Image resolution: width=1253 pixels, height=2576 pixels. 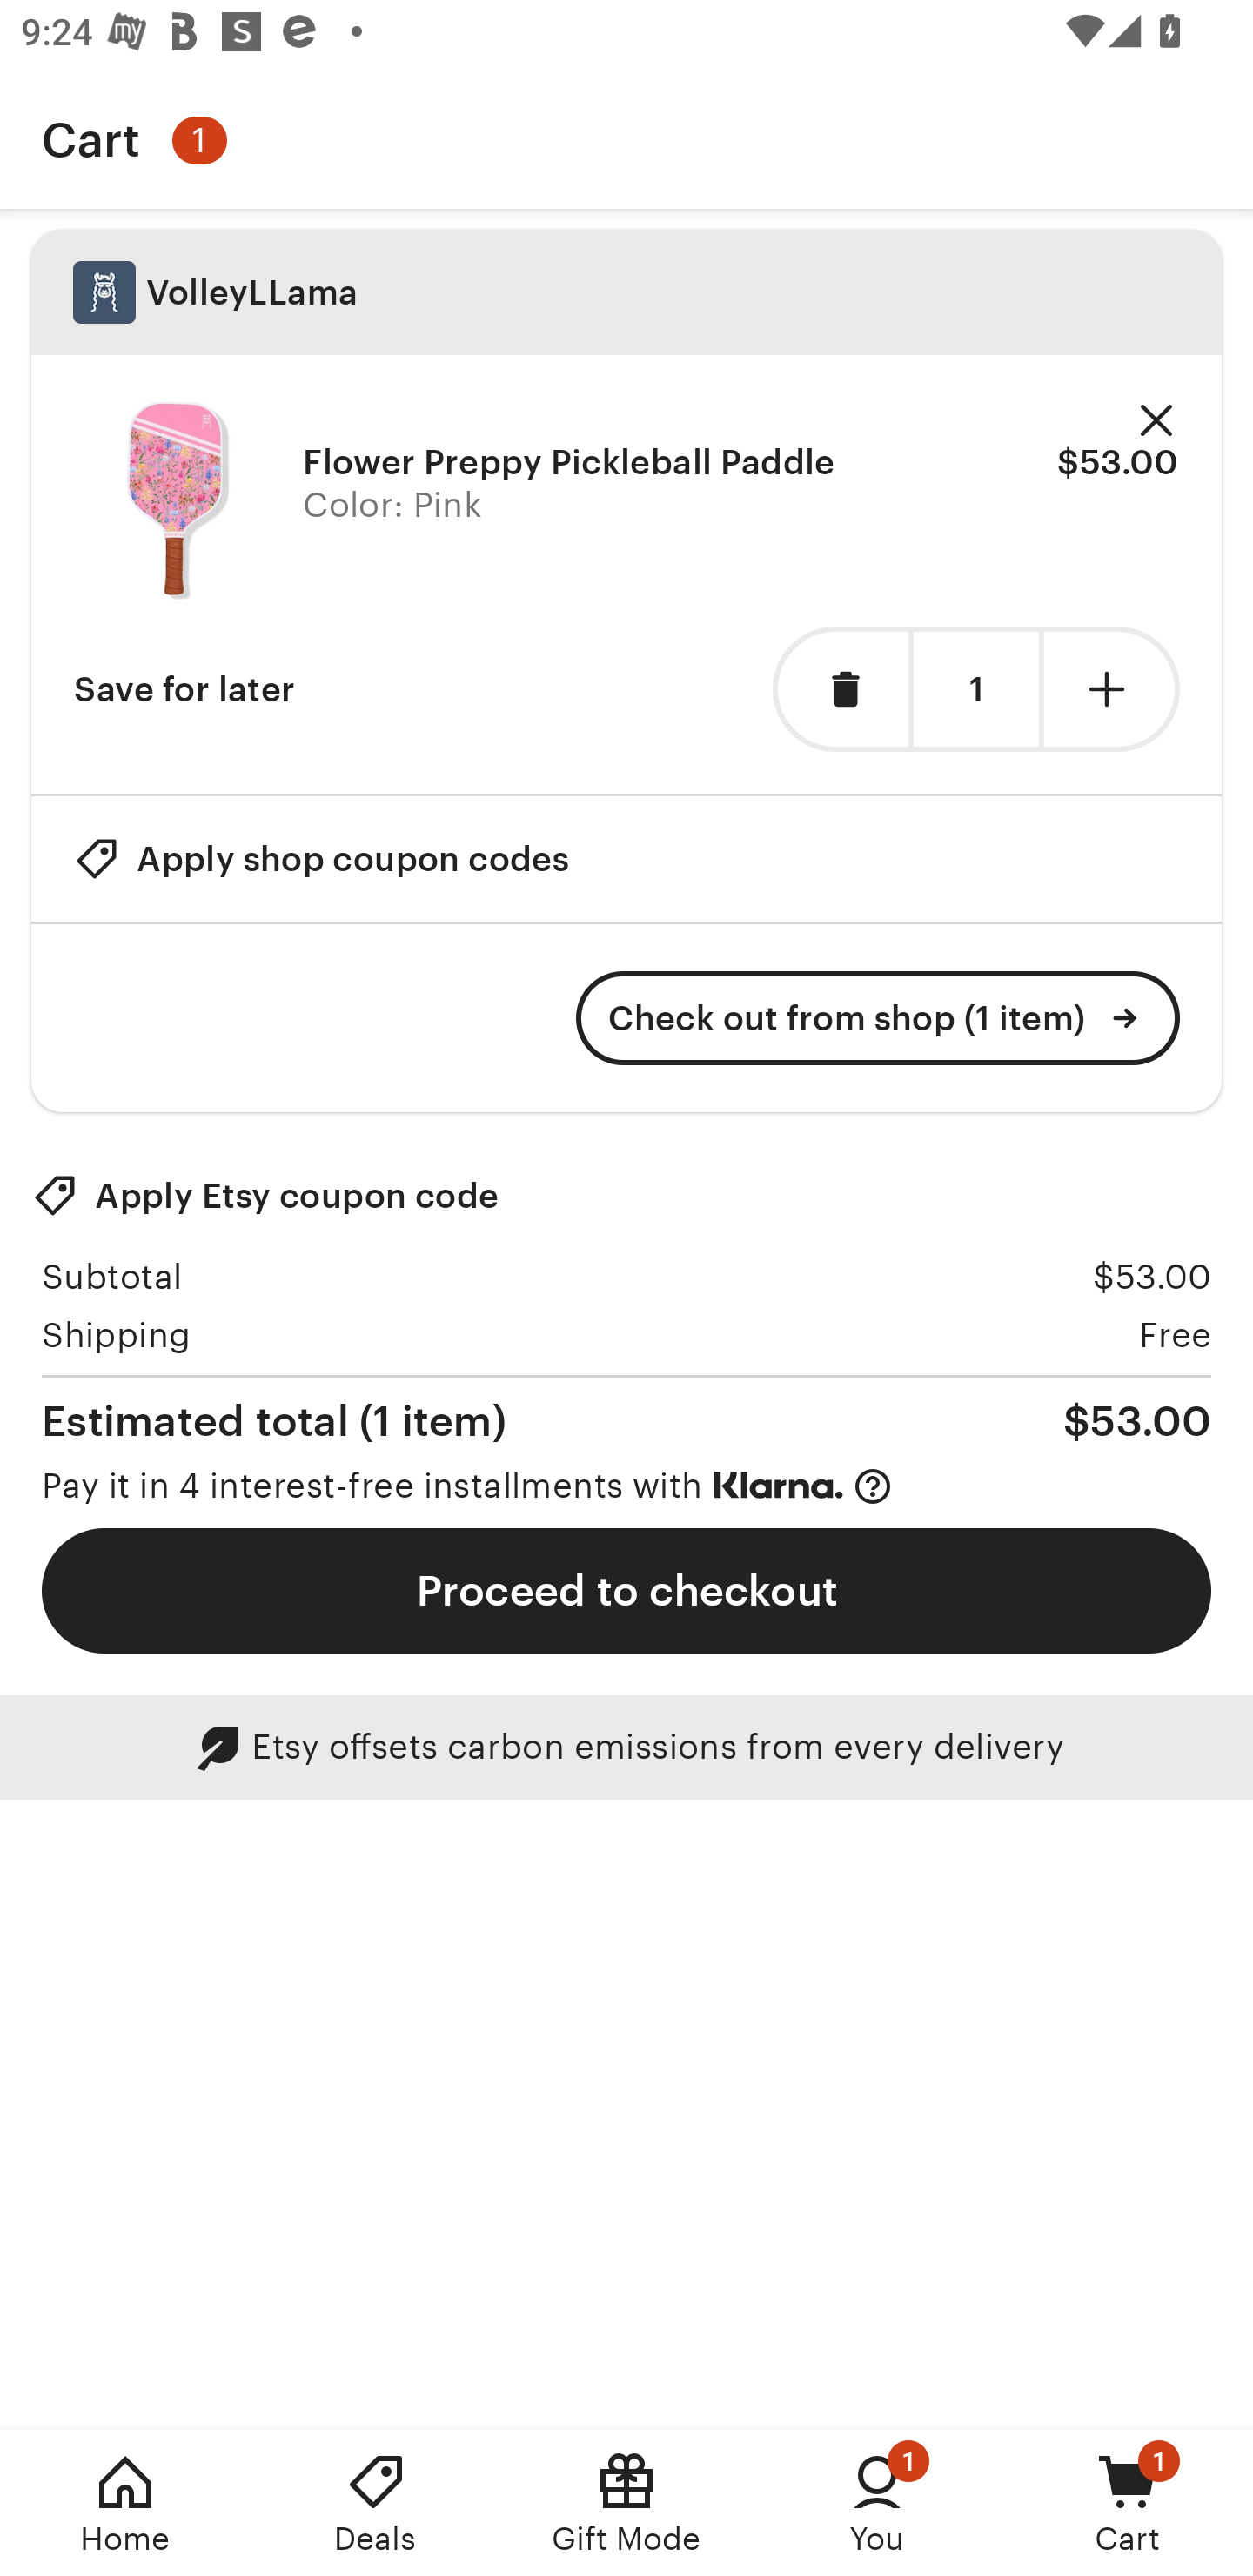 I want to click on Gift Mode, so click(x=626, y=2503).